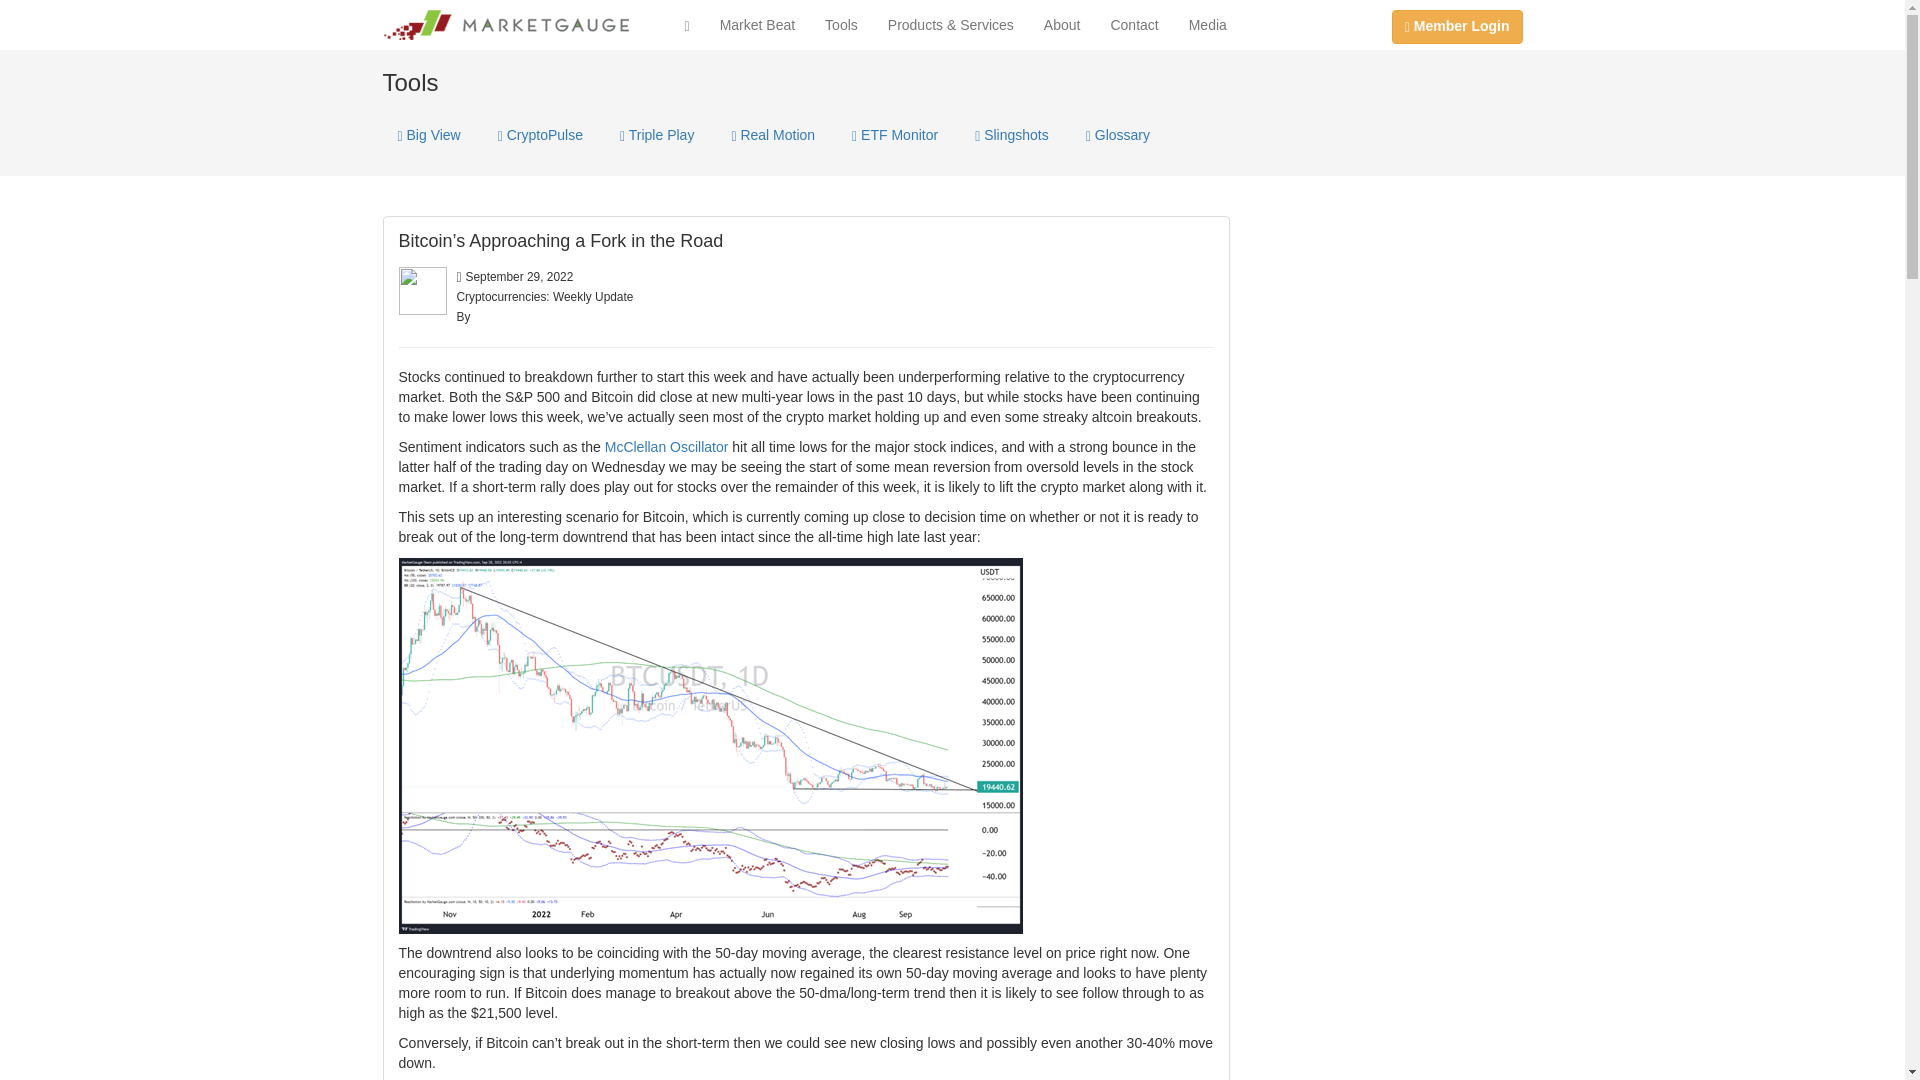  What do you see at coordinates (842, 24) in the screenshot?
I see `Tools` at bounding box center [842, 24].